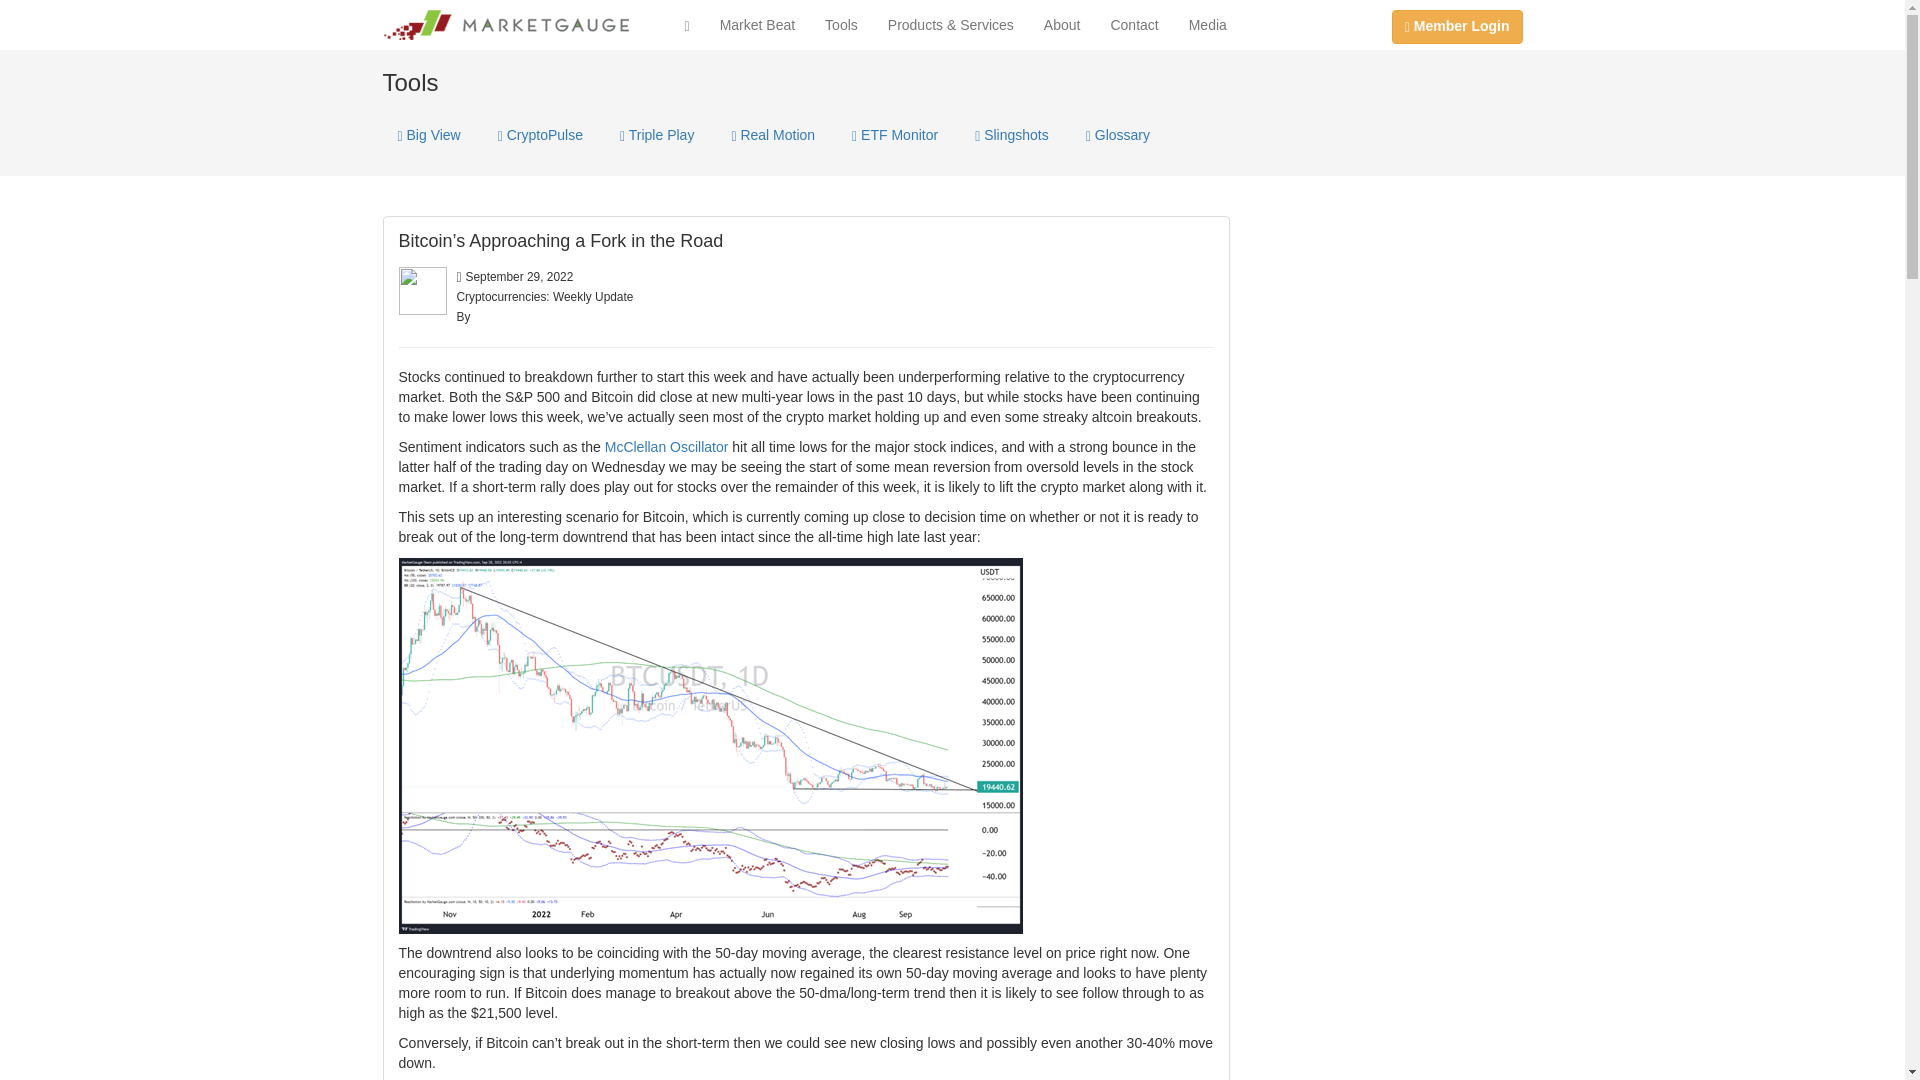  What do you see at coordinates (842, 24) in the screenshot?
I see `Tools` at bounding box center [842, 24].